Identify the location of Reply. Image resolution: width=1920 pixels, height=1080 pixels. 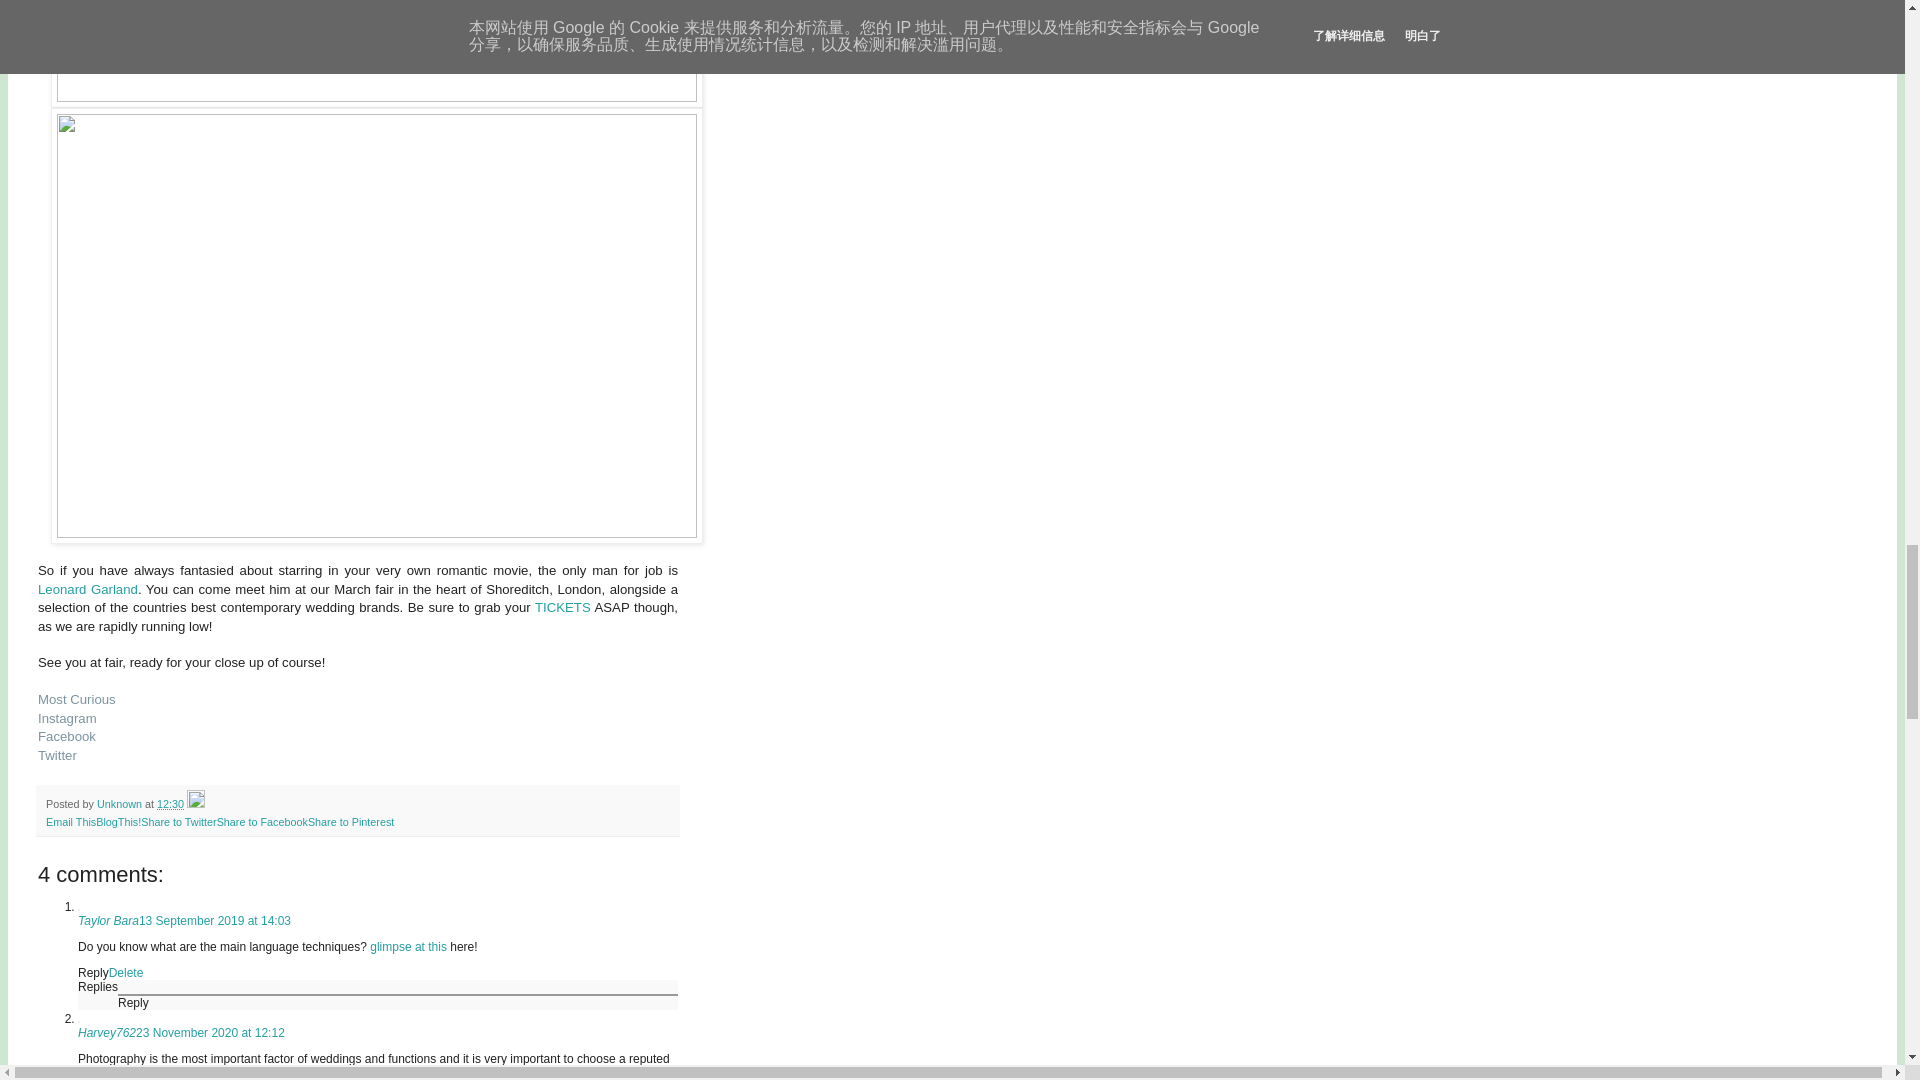
(133, 1002).